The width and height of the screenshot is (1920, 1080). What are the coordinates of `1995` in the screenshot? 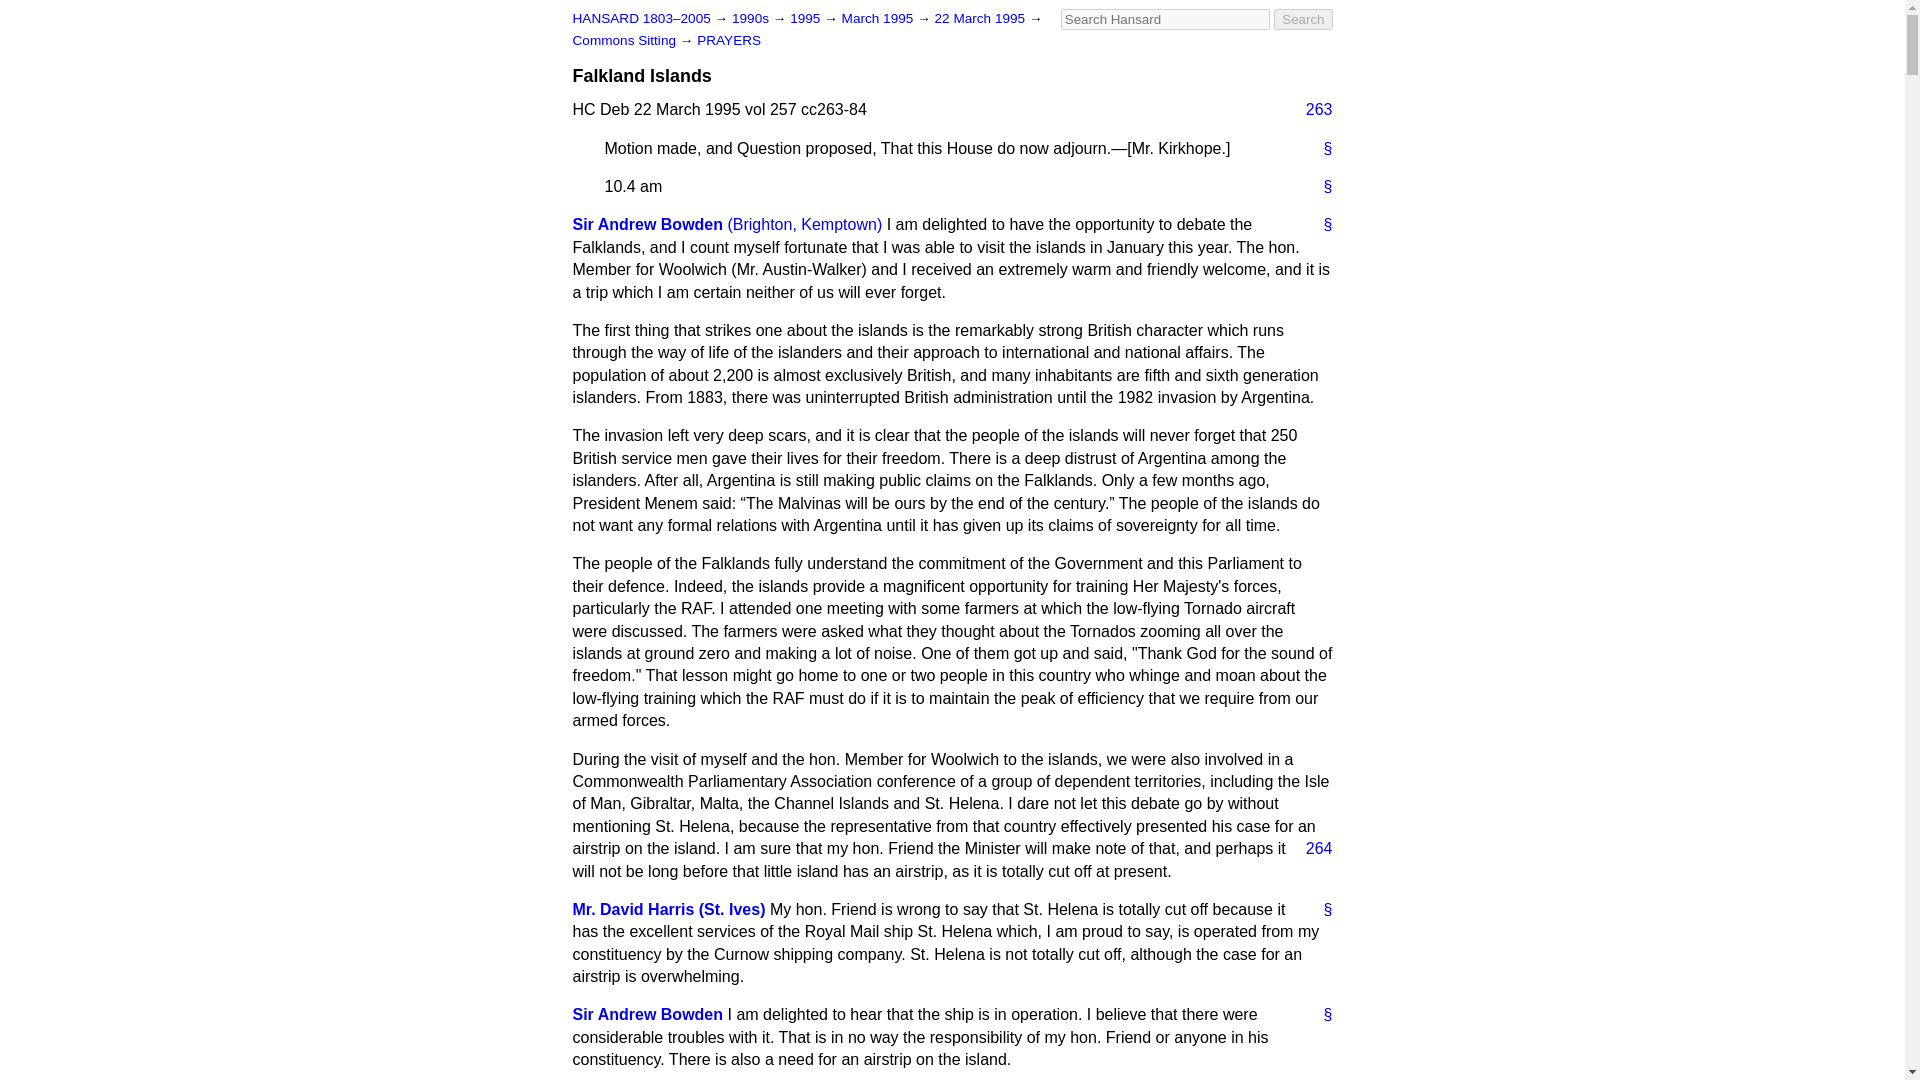 It's located at (806, 18).